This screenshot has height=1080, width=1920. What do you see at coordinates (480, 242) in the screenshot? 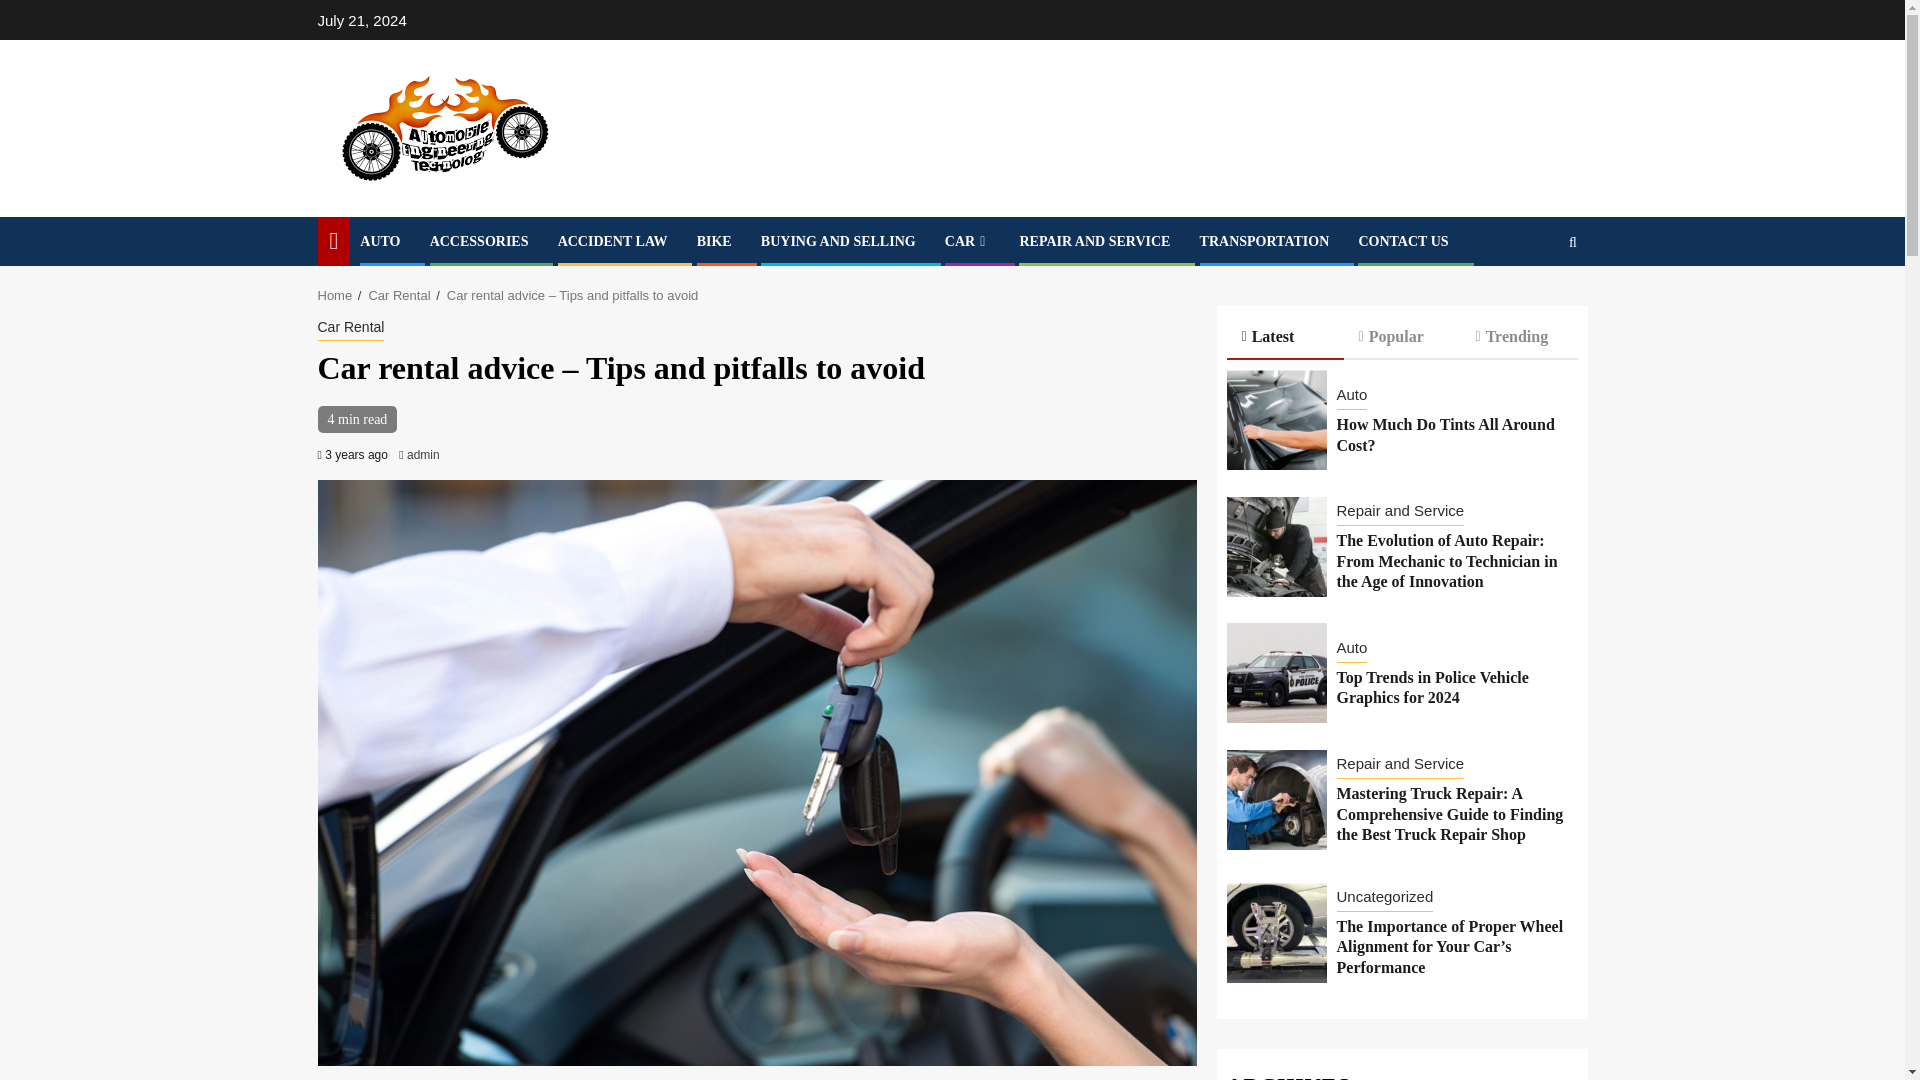
I see `ACCESSORIES` at bounding box center [480, 242].